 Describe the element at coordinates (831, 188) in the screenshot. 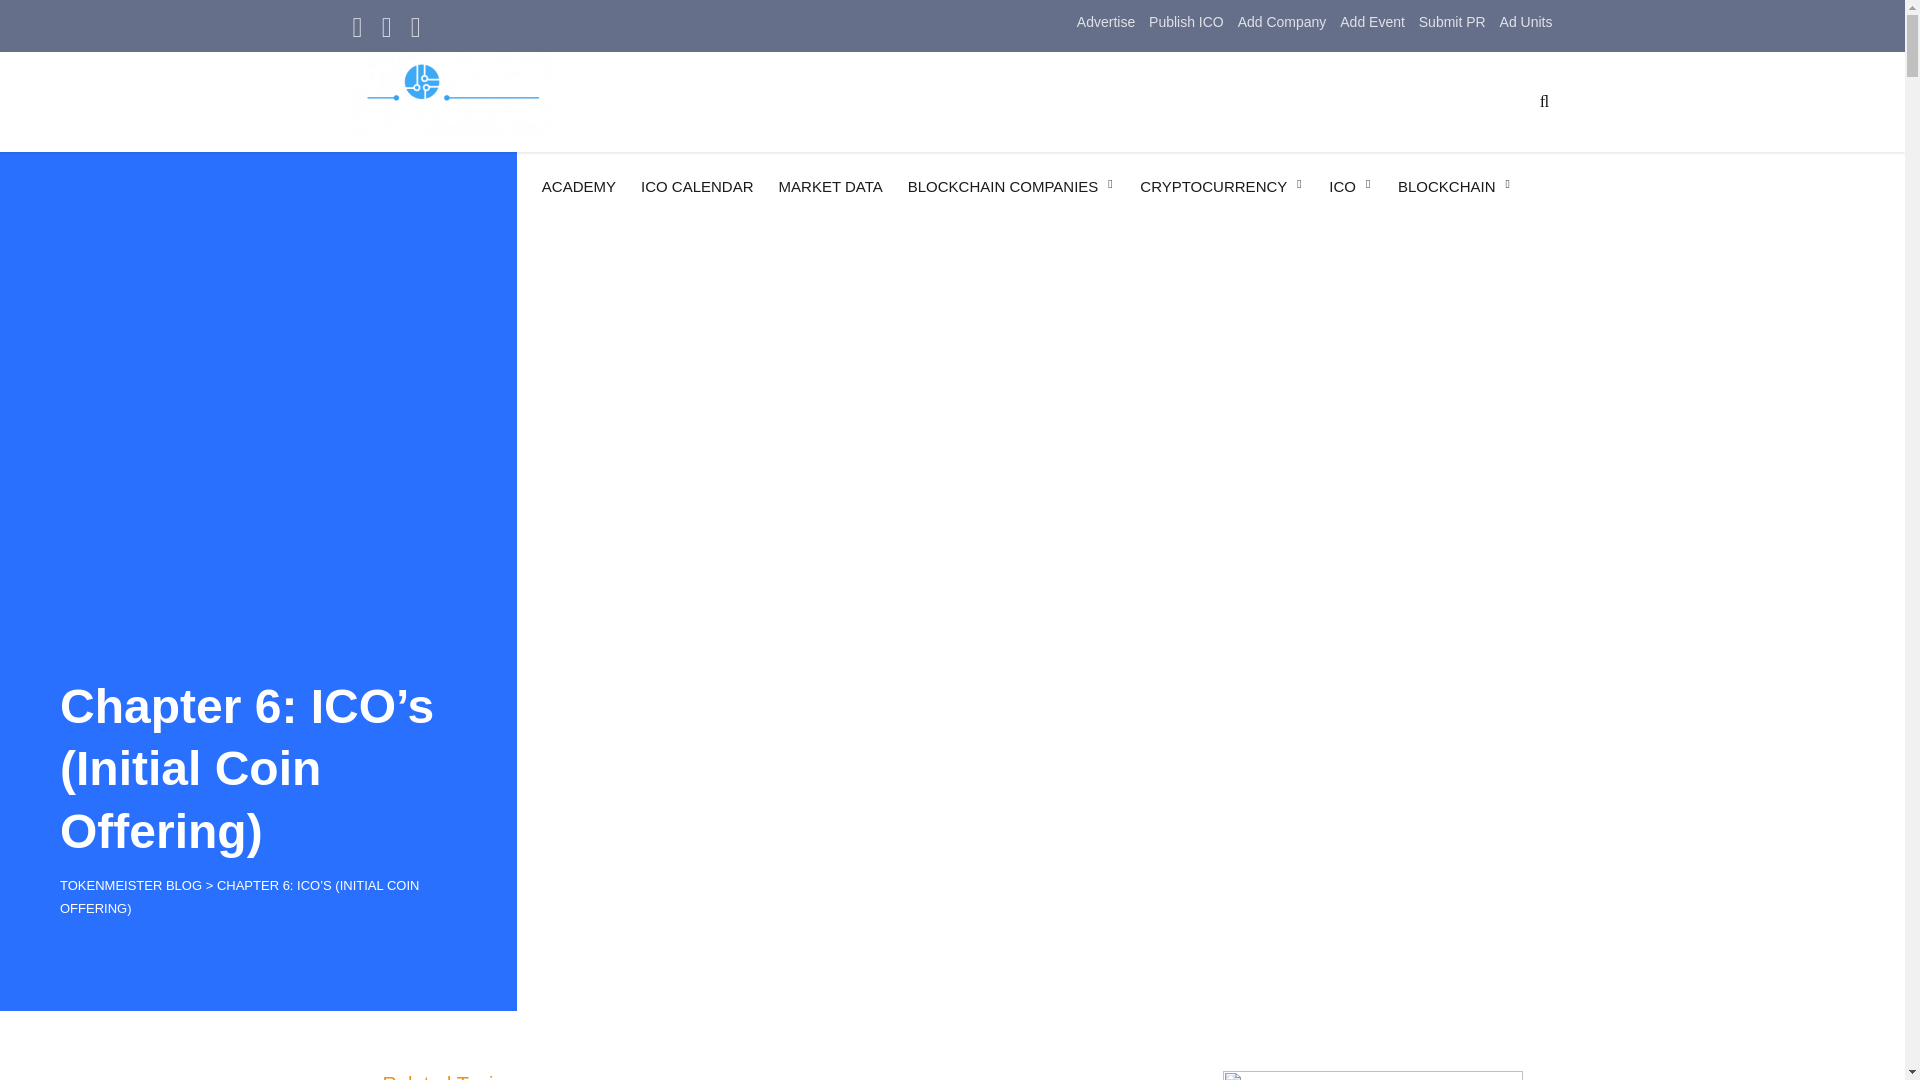

I see `MARKET DATA` at that location.